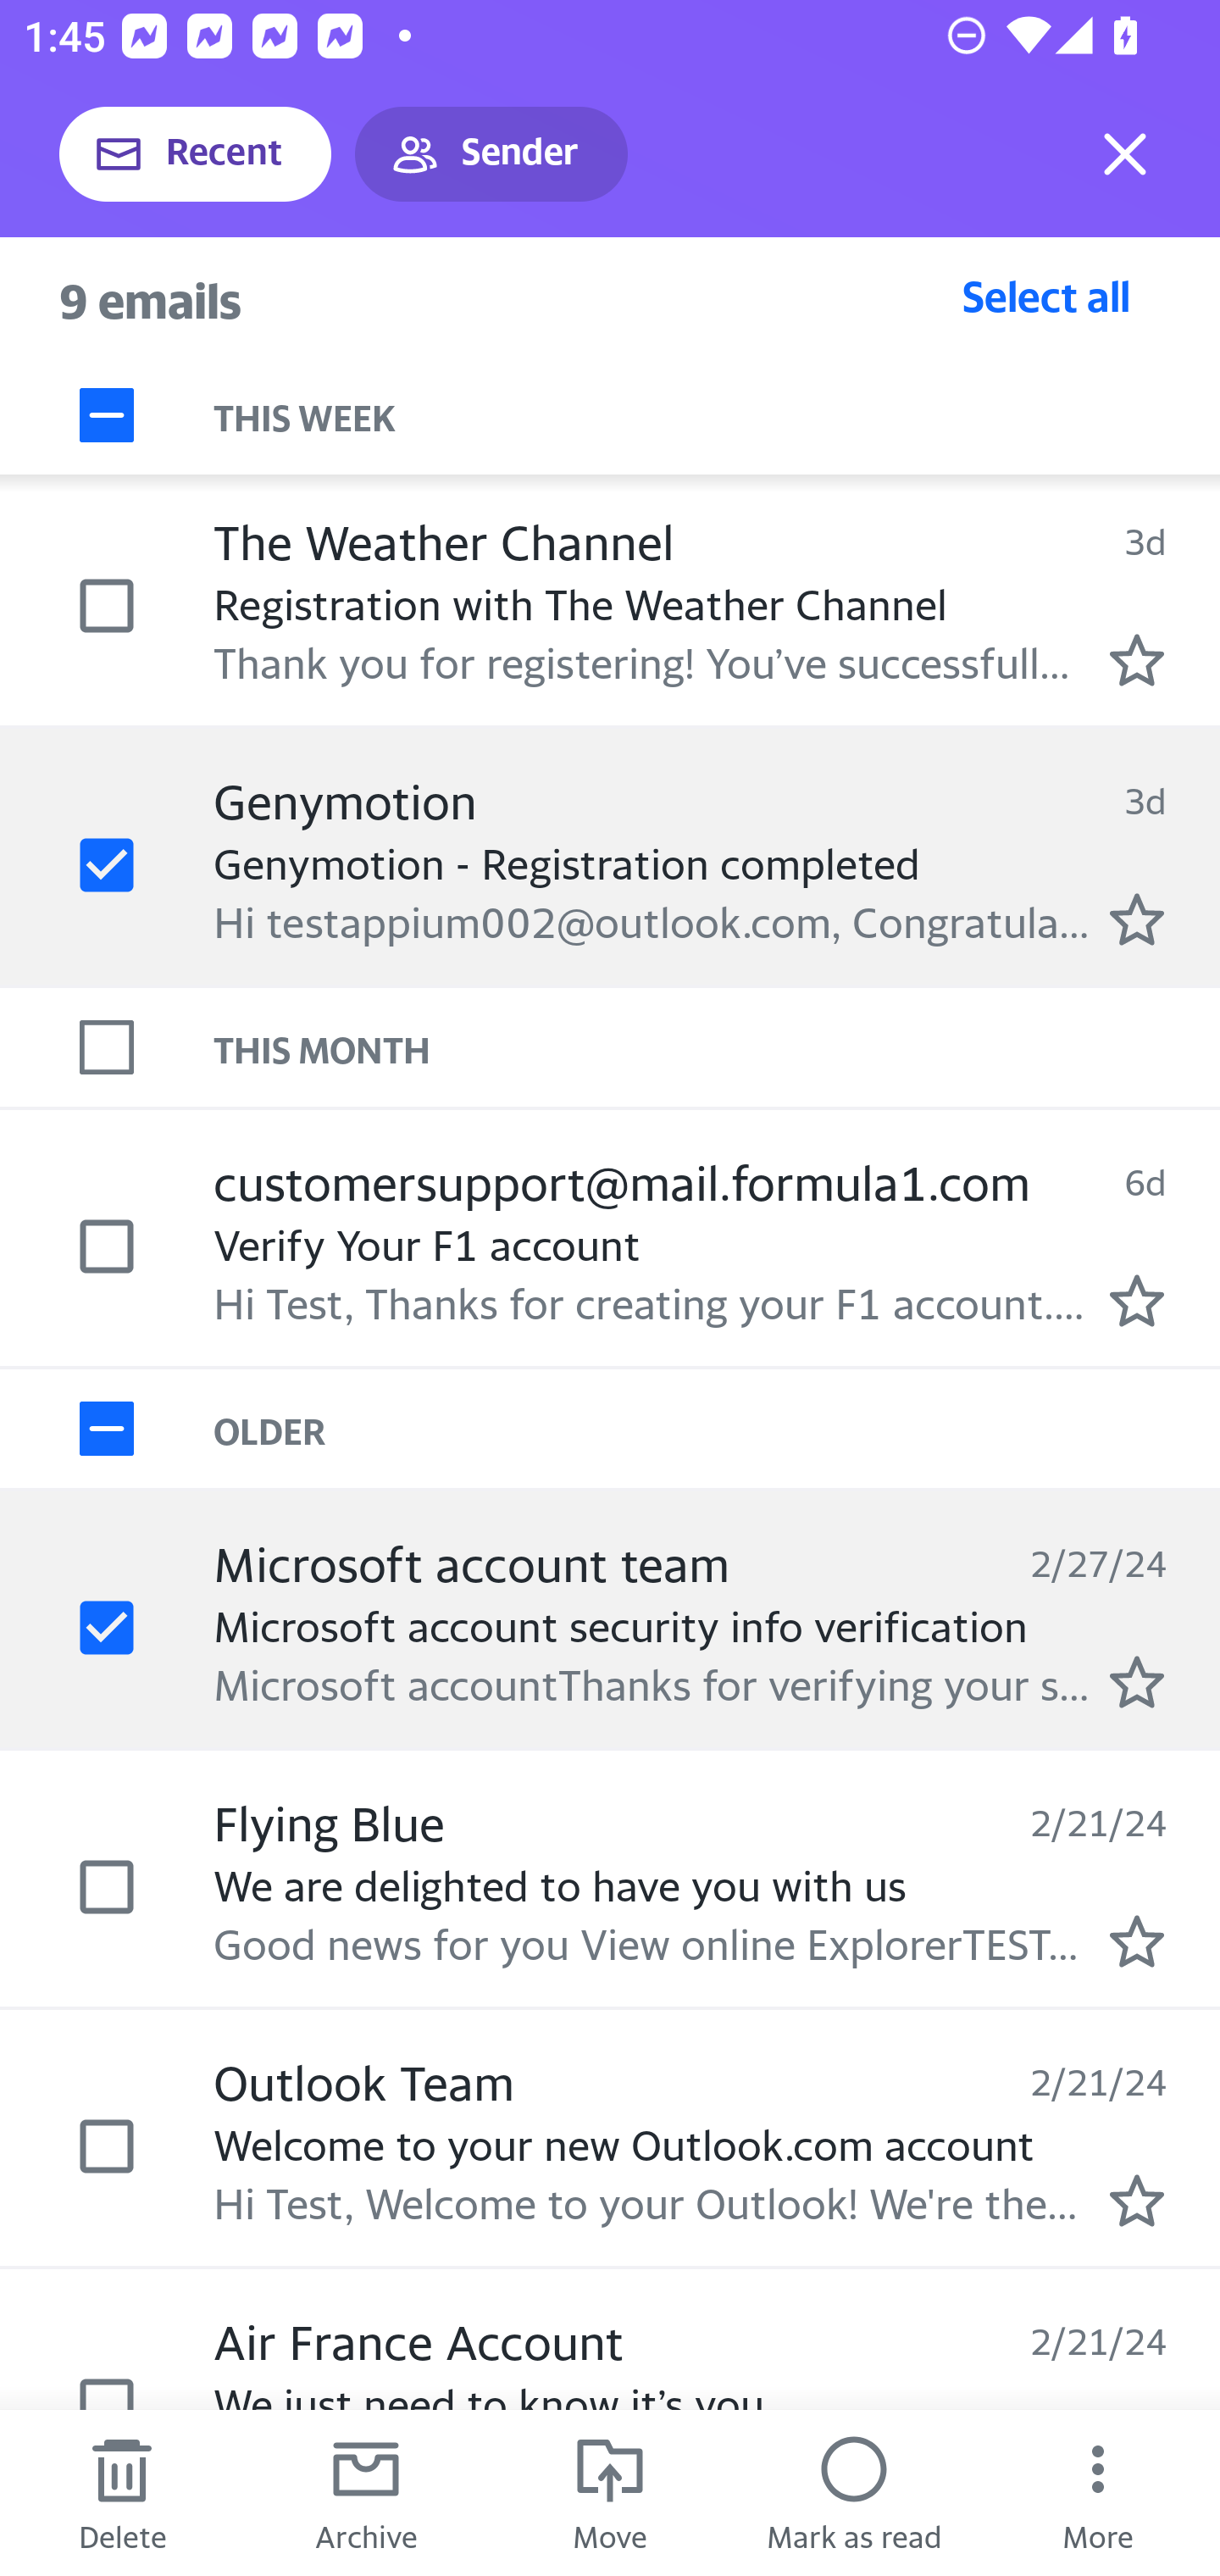 This screenshot has width=1220, height=2576. Describe the element at coordinates (1137, 918) in the screenshot. I see `Mark as starred.` at that location.